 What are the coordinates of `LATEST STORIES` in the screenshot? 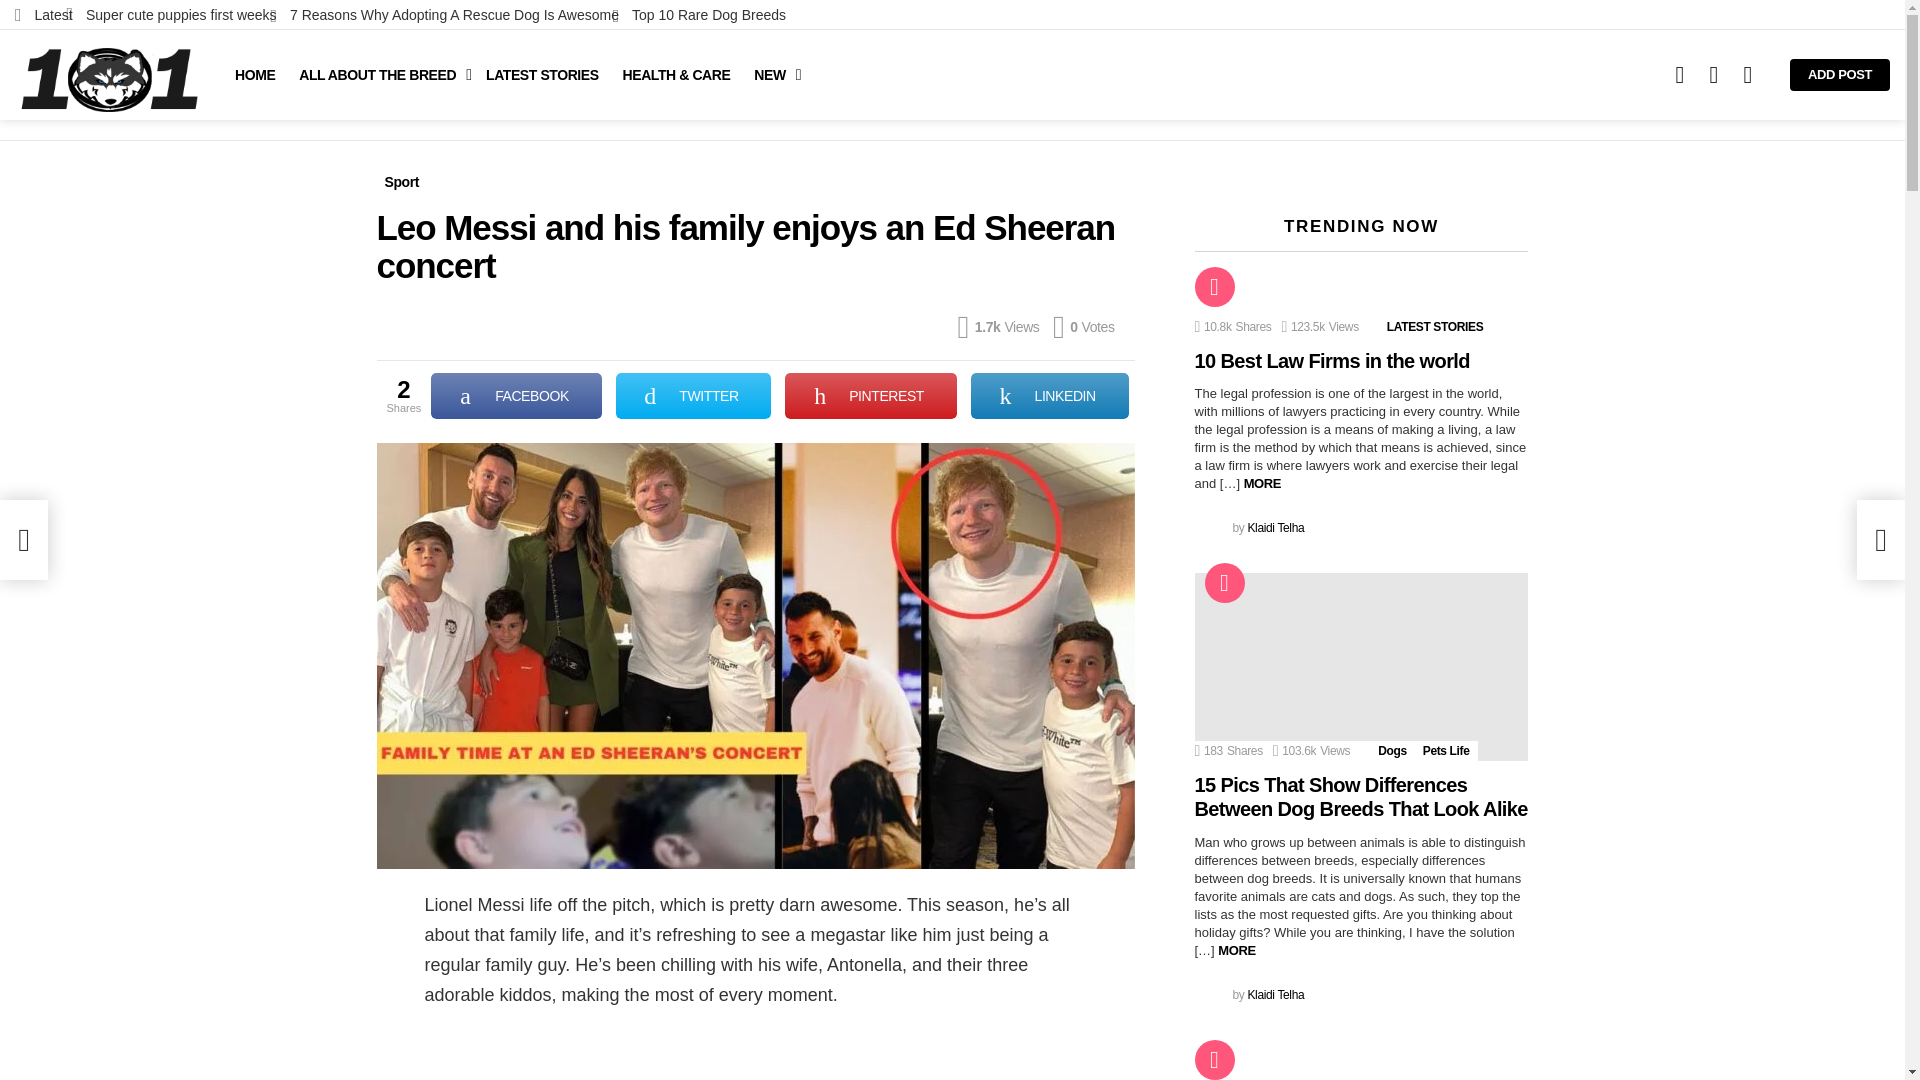 It's located at (542, 74).